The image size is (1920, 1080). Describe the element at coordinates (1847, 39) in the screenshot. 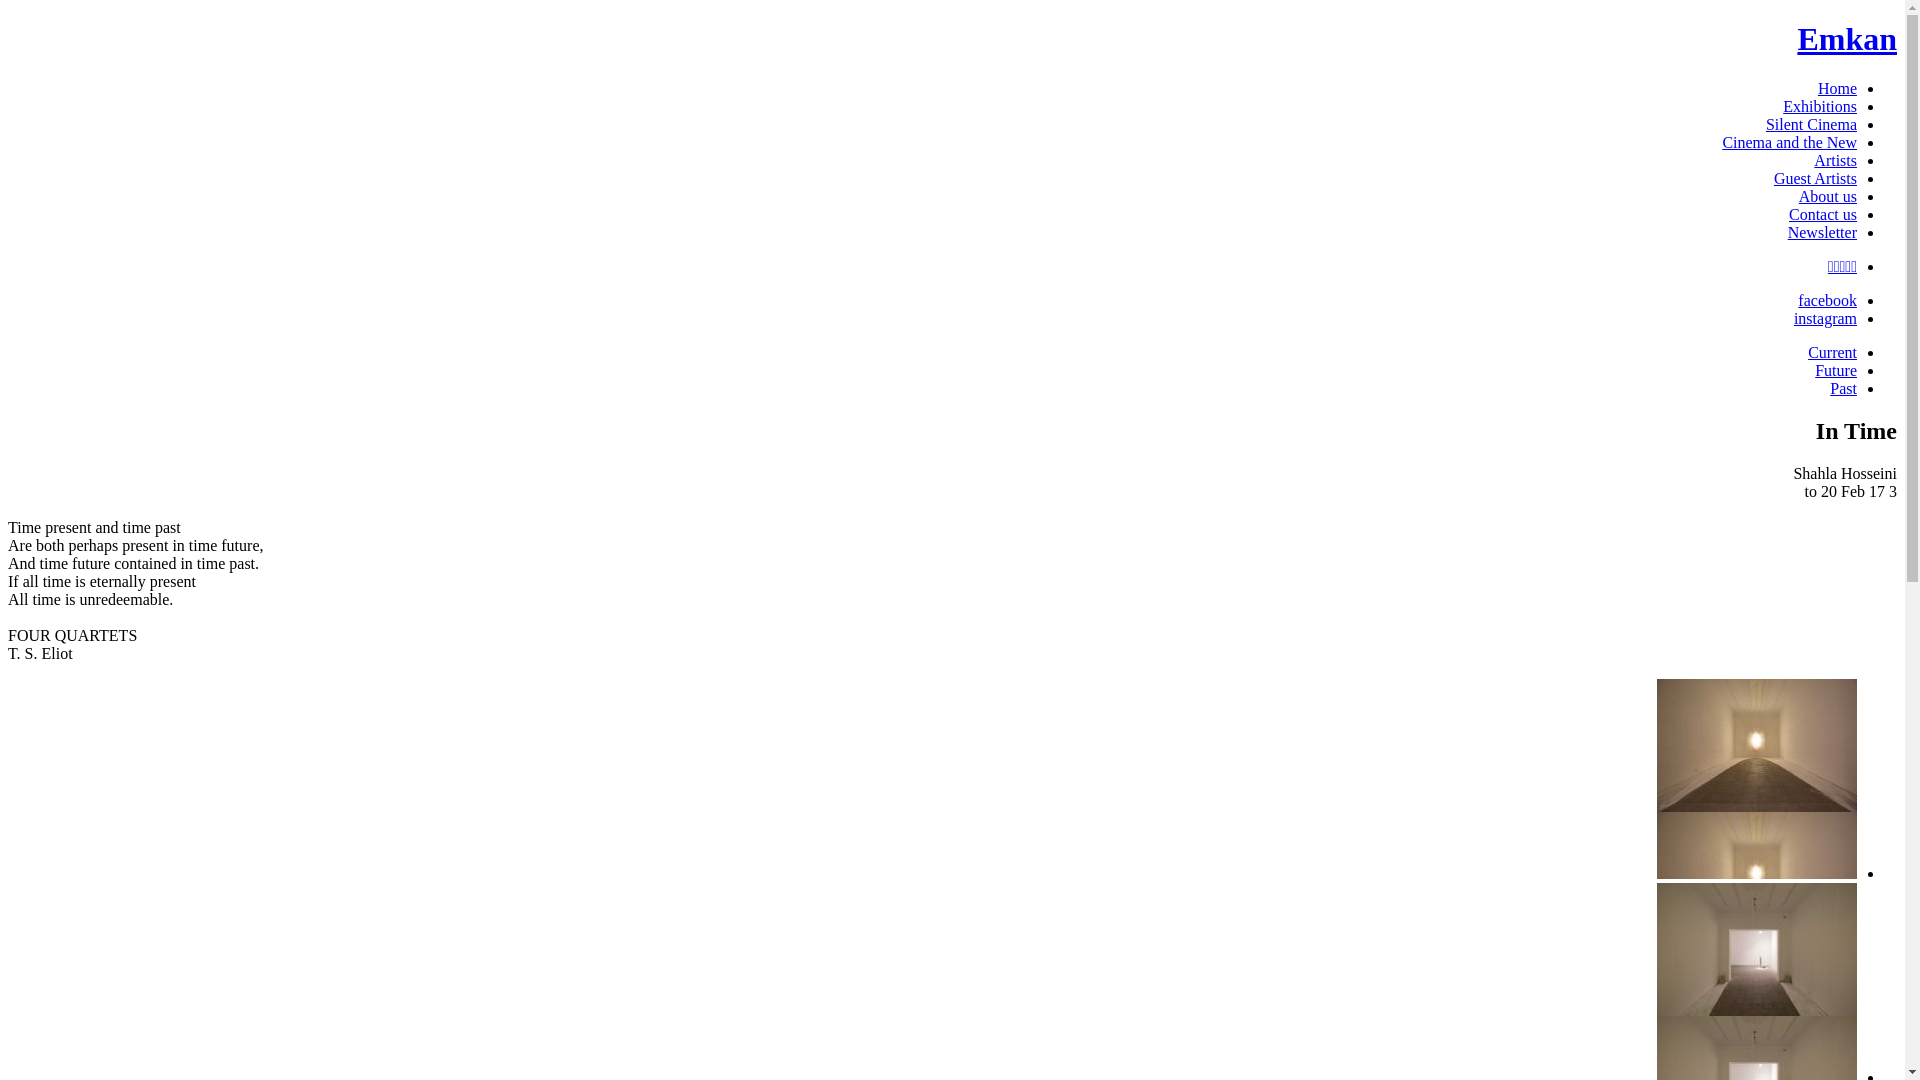

I see `Emkan` at that location.